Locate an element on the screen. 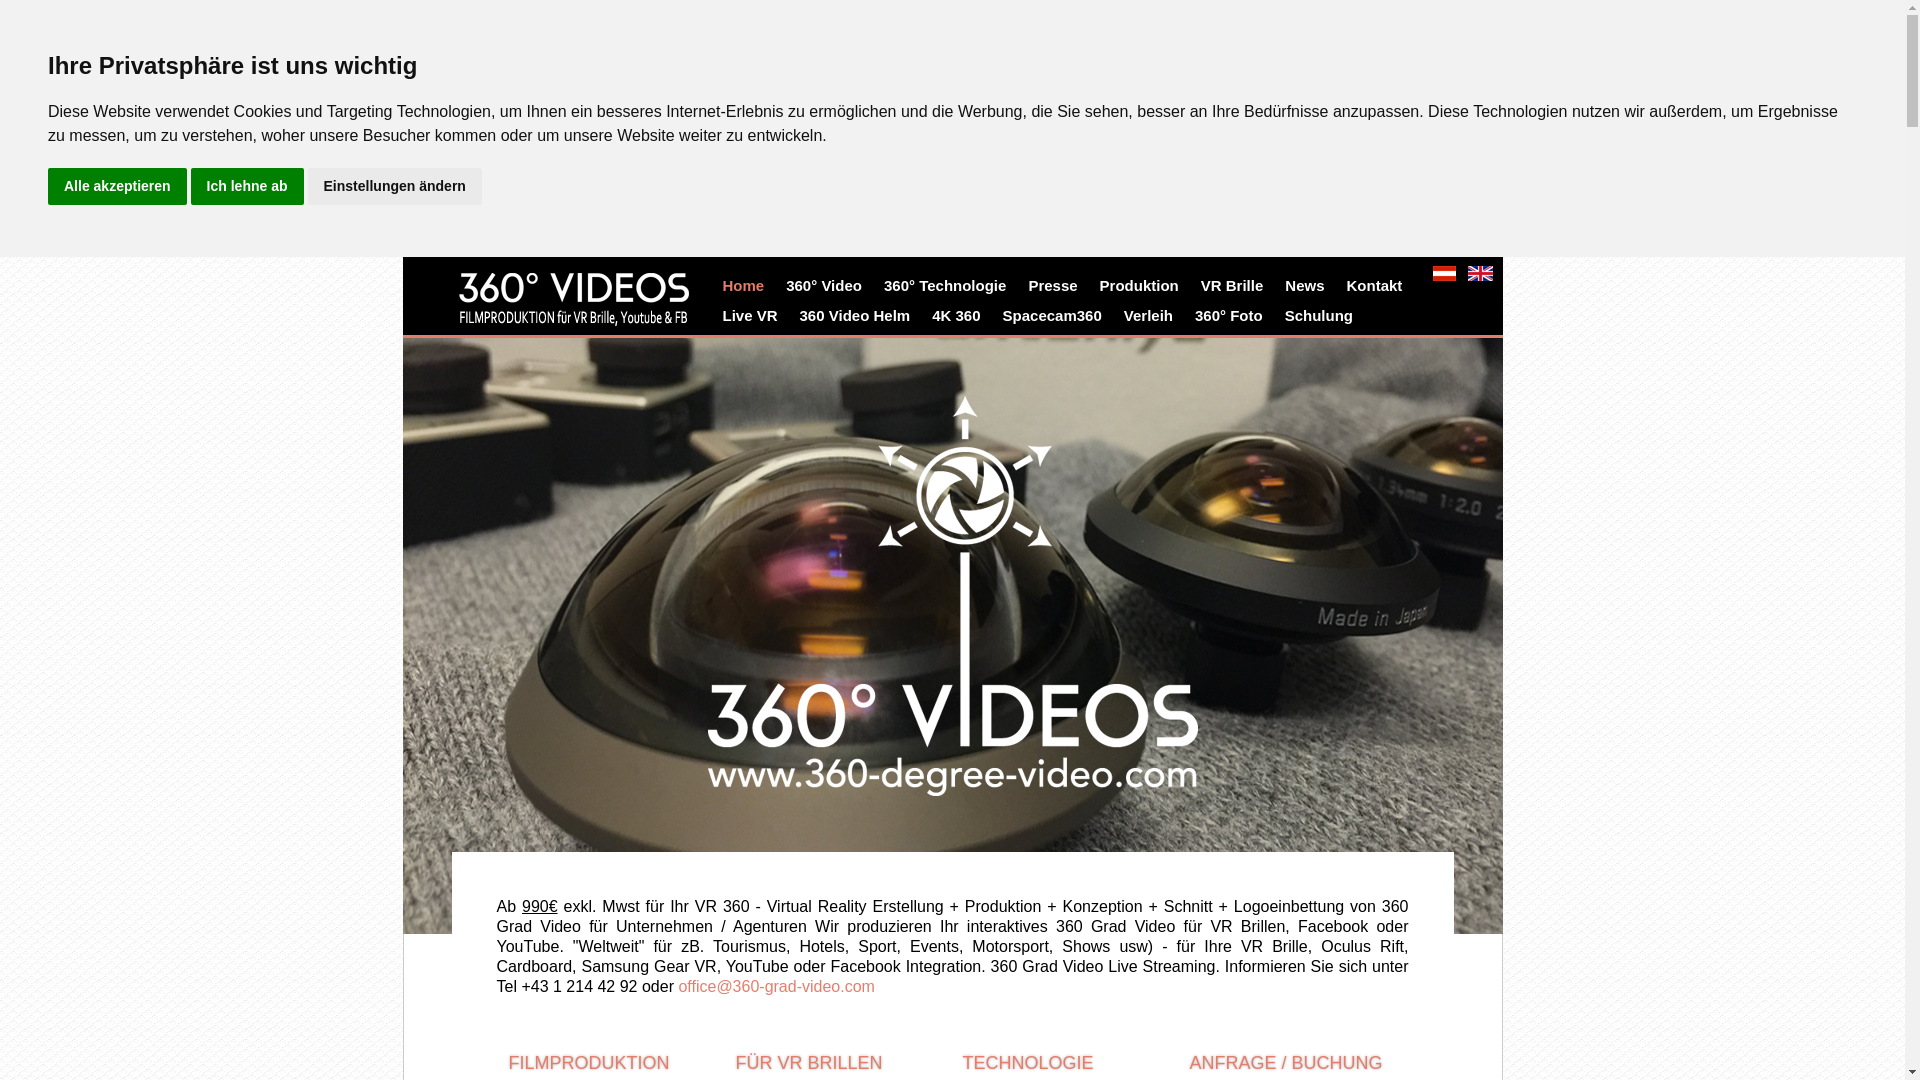  Produktion is located at coordinates (1144, 286).